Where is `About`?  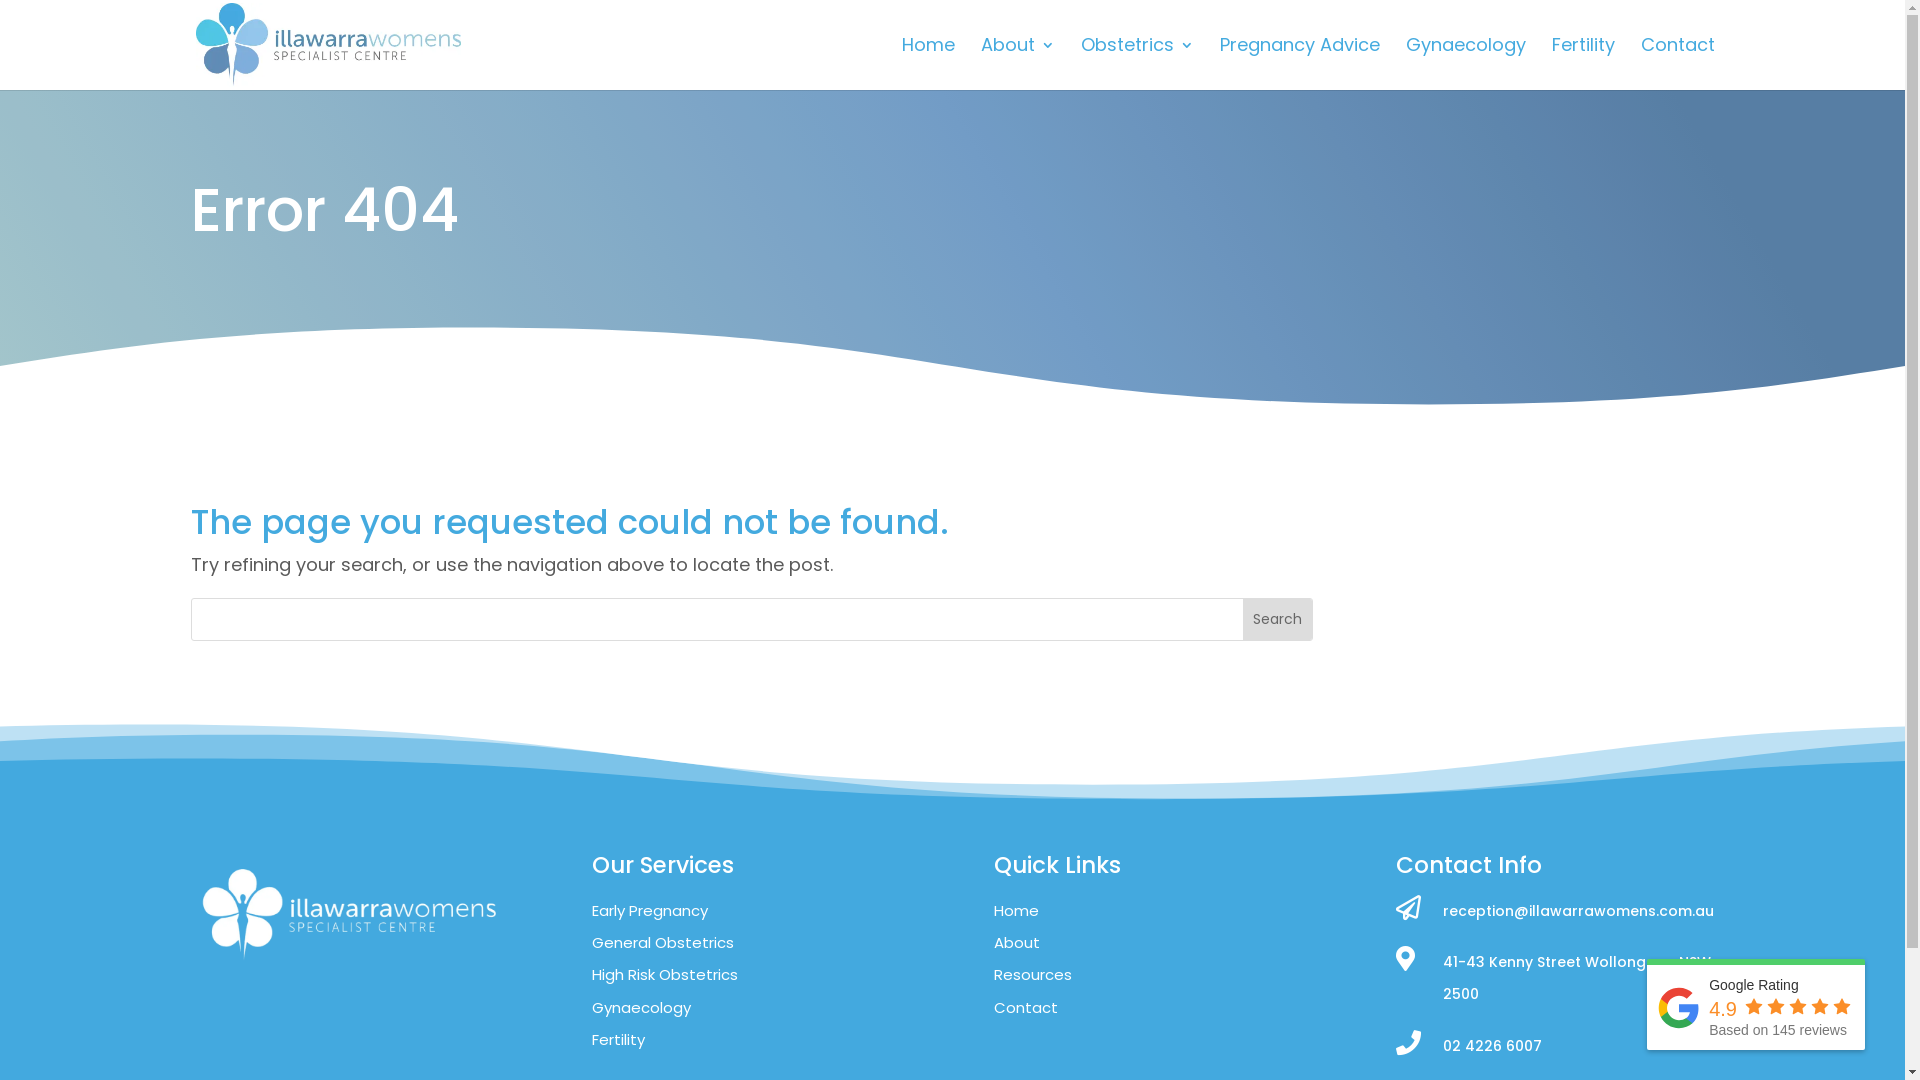
About is located at coordinates (1016, 64).